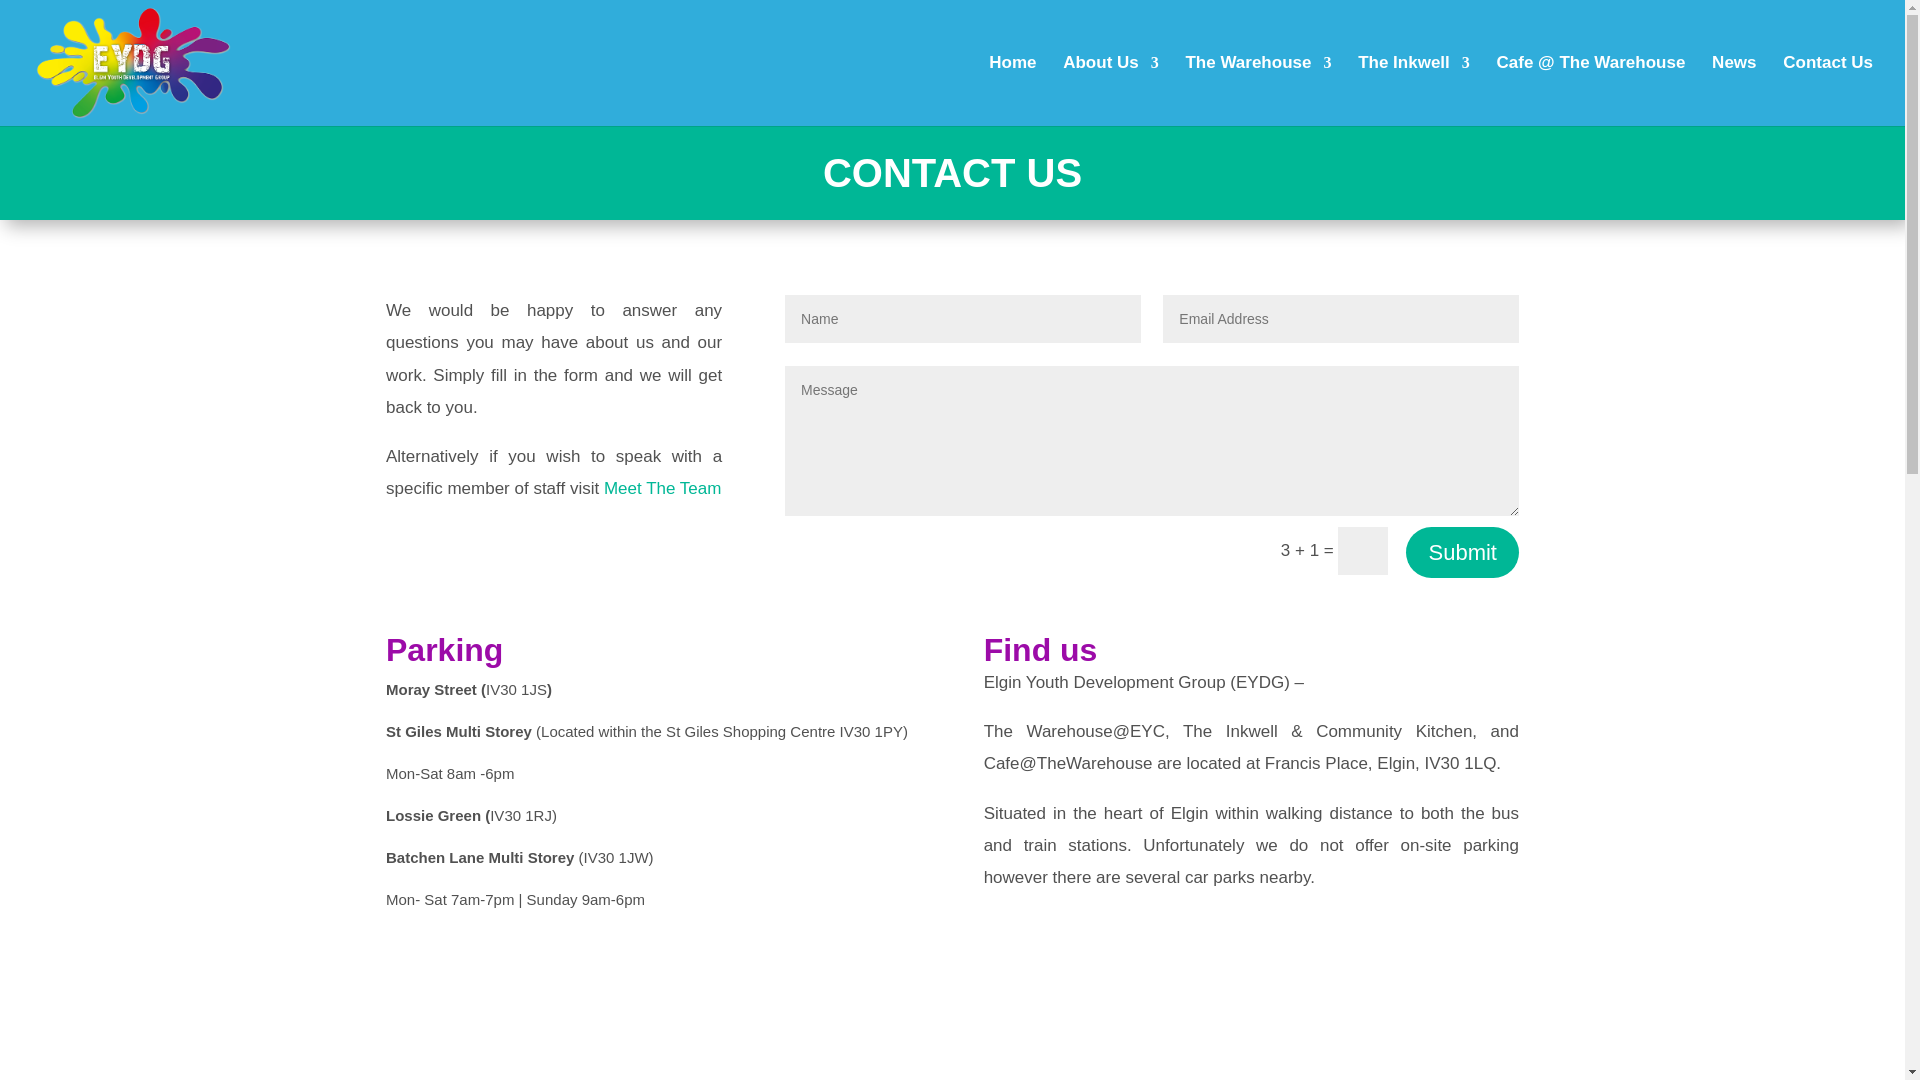  Describe the element at coordinates (662, 488) in the screenshot. I see `Meet The Team` at that location.